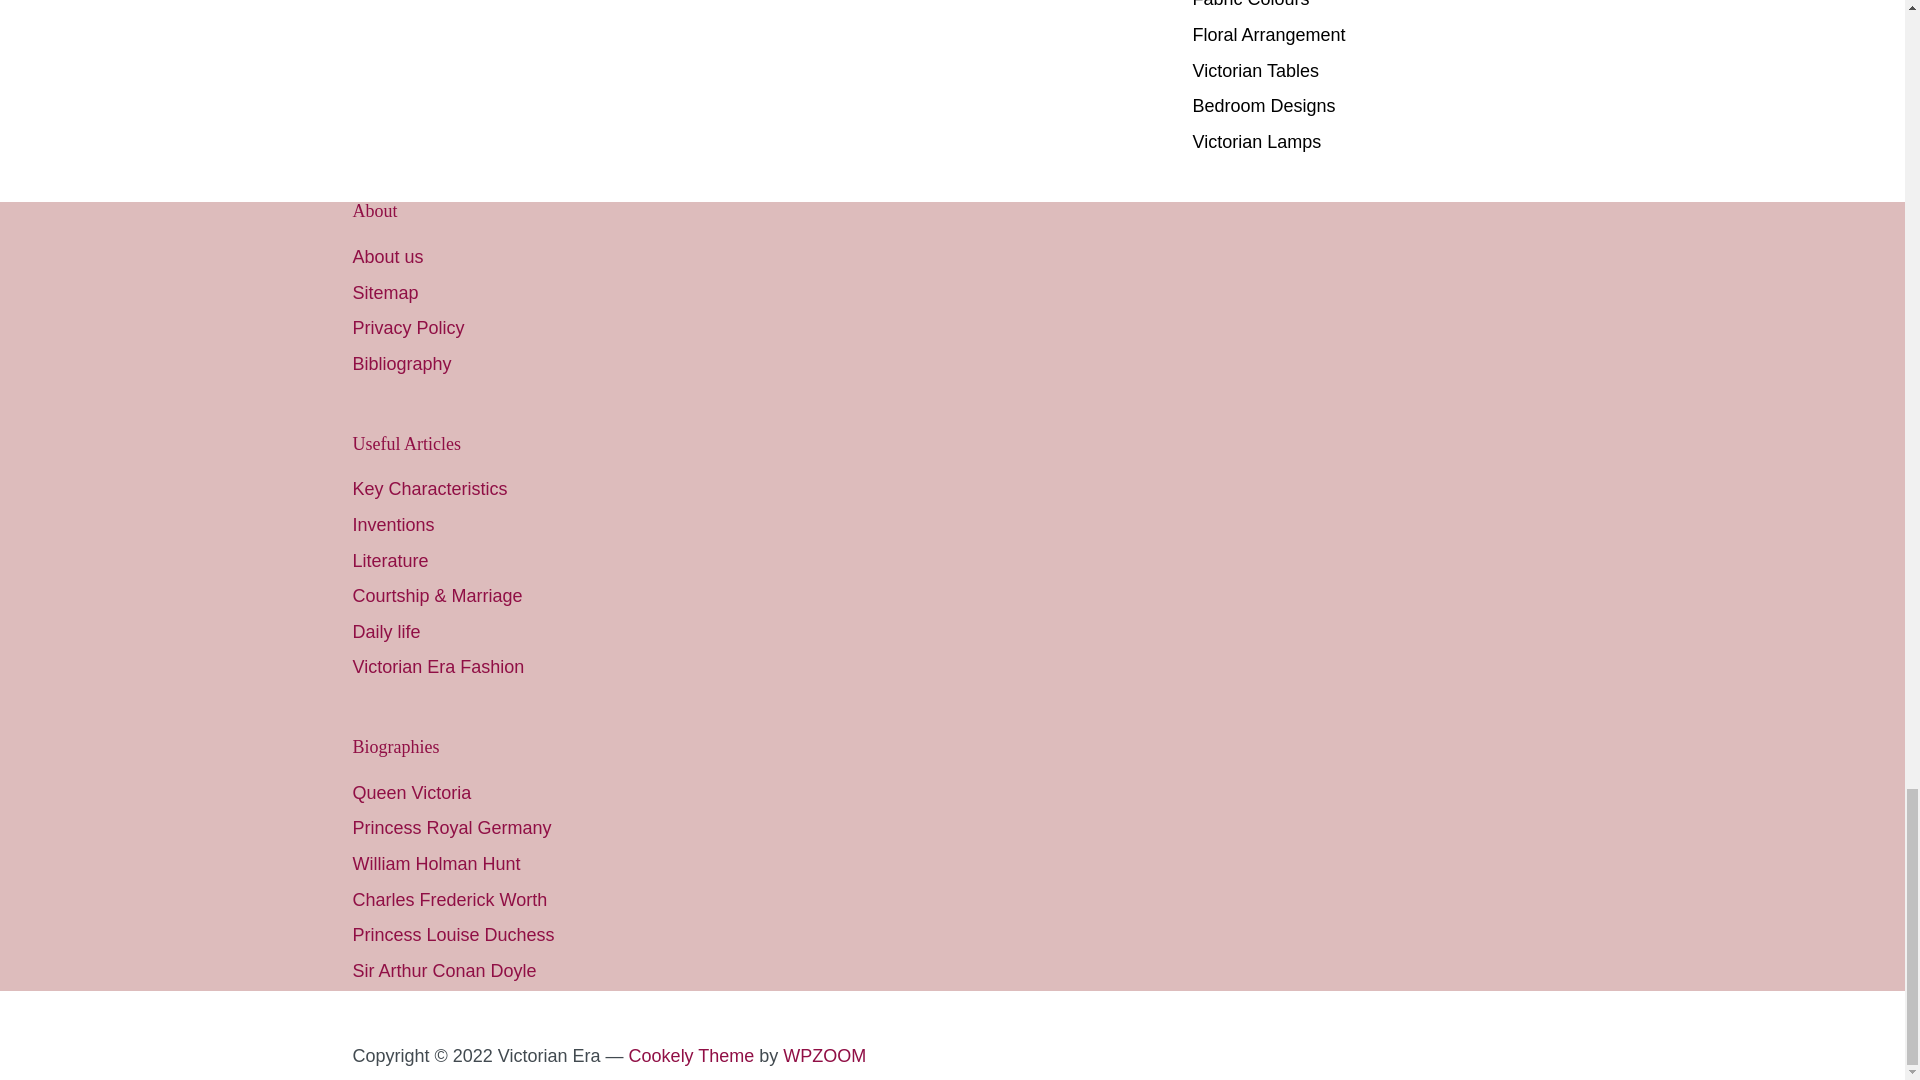  I want to click on About us, so click(386, 256).